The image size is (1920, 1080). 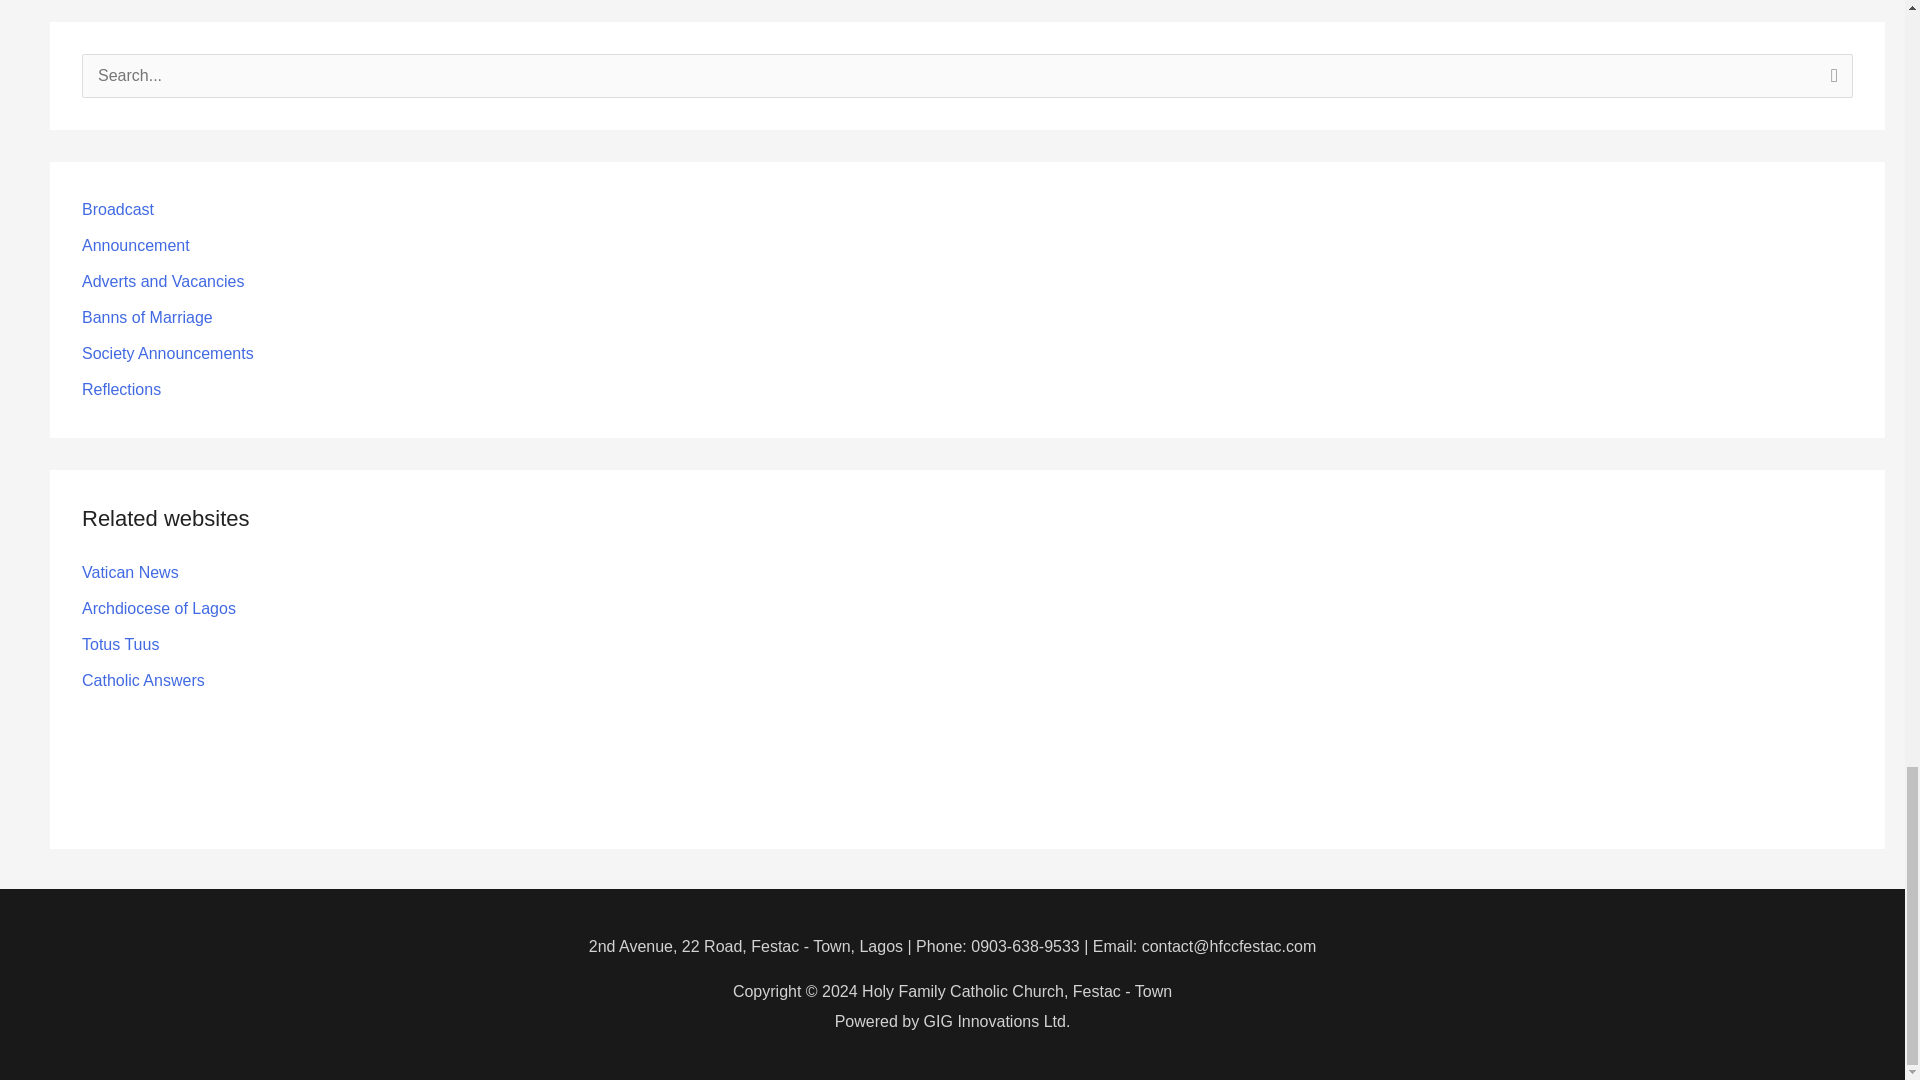 What do you see at coordinates (122, 390) in the screenshot?
I see `Reflections` at bounding box center [122, 390].